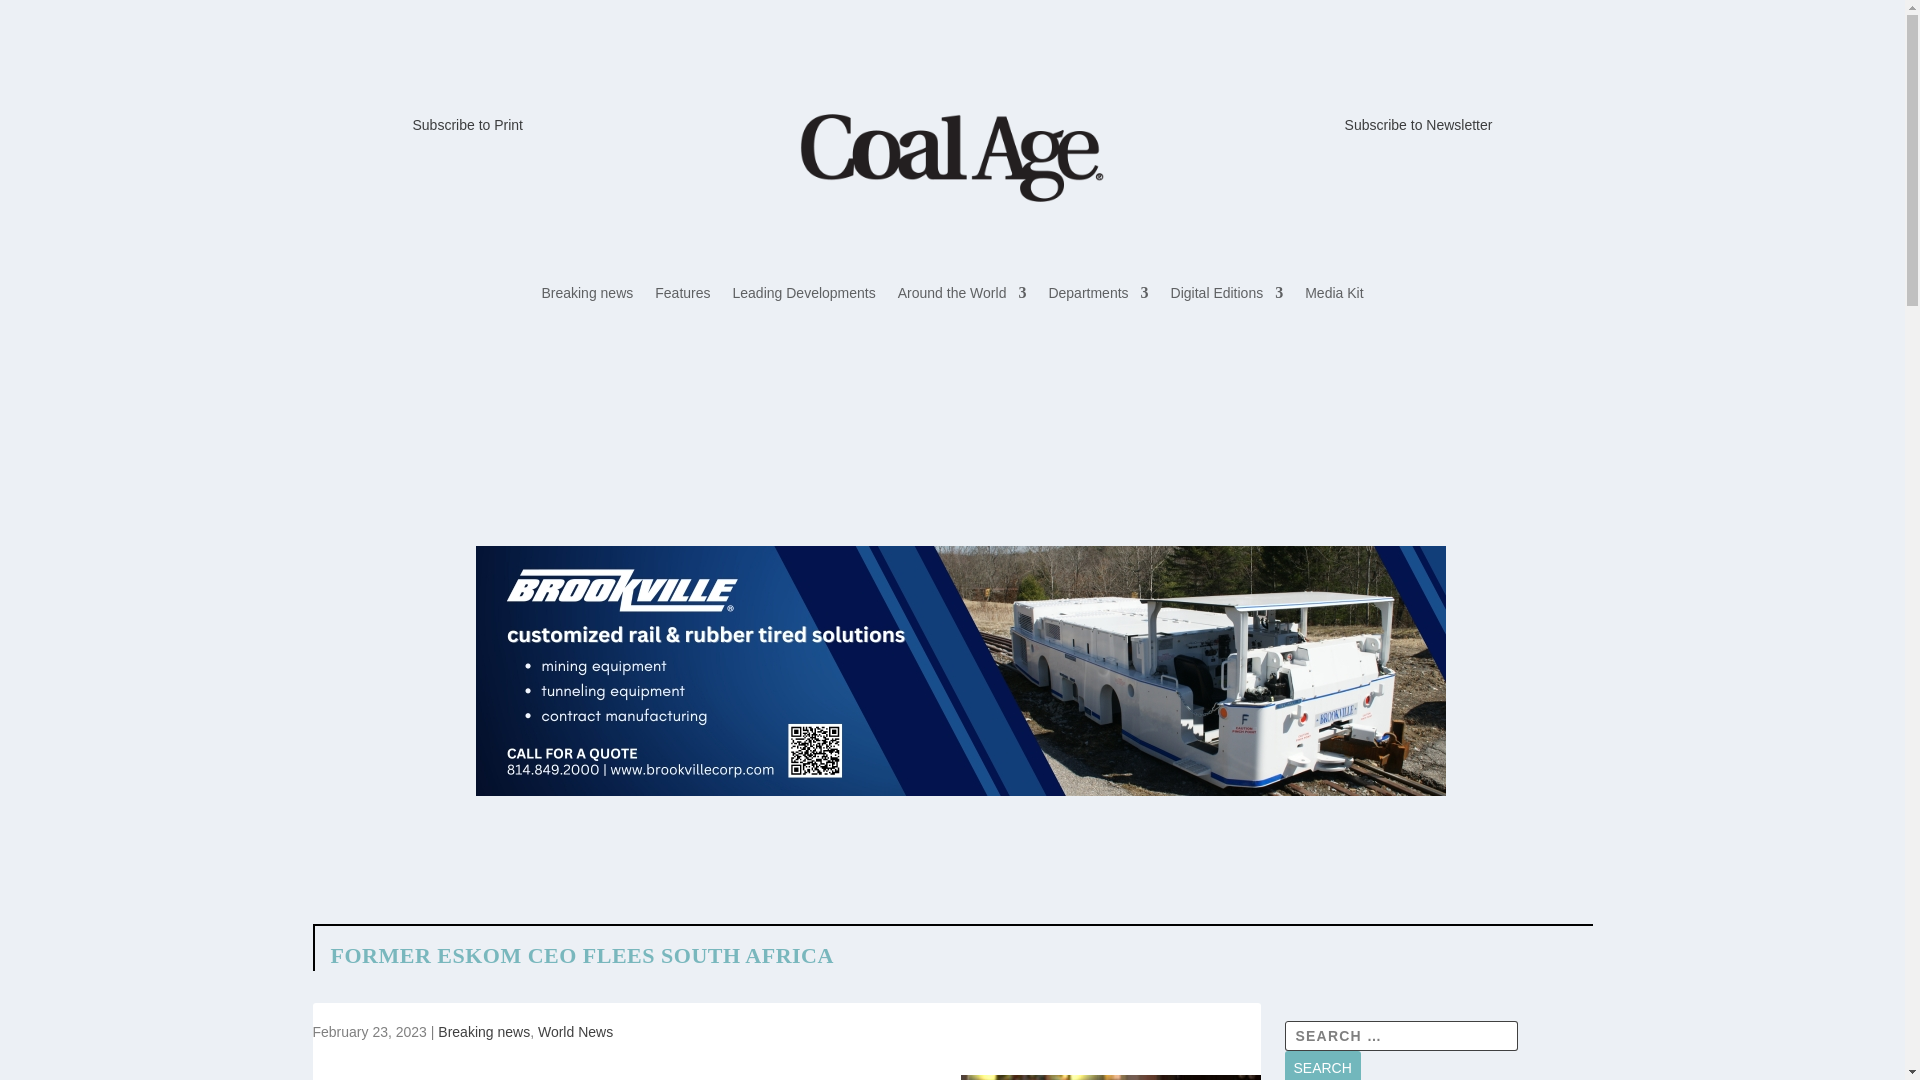 The height and width of the screenshot is (1080, 1920). What do you see at coordinates (962, 296) in the screenshot?
I see `Around the World` at bounding box center [962, 296].